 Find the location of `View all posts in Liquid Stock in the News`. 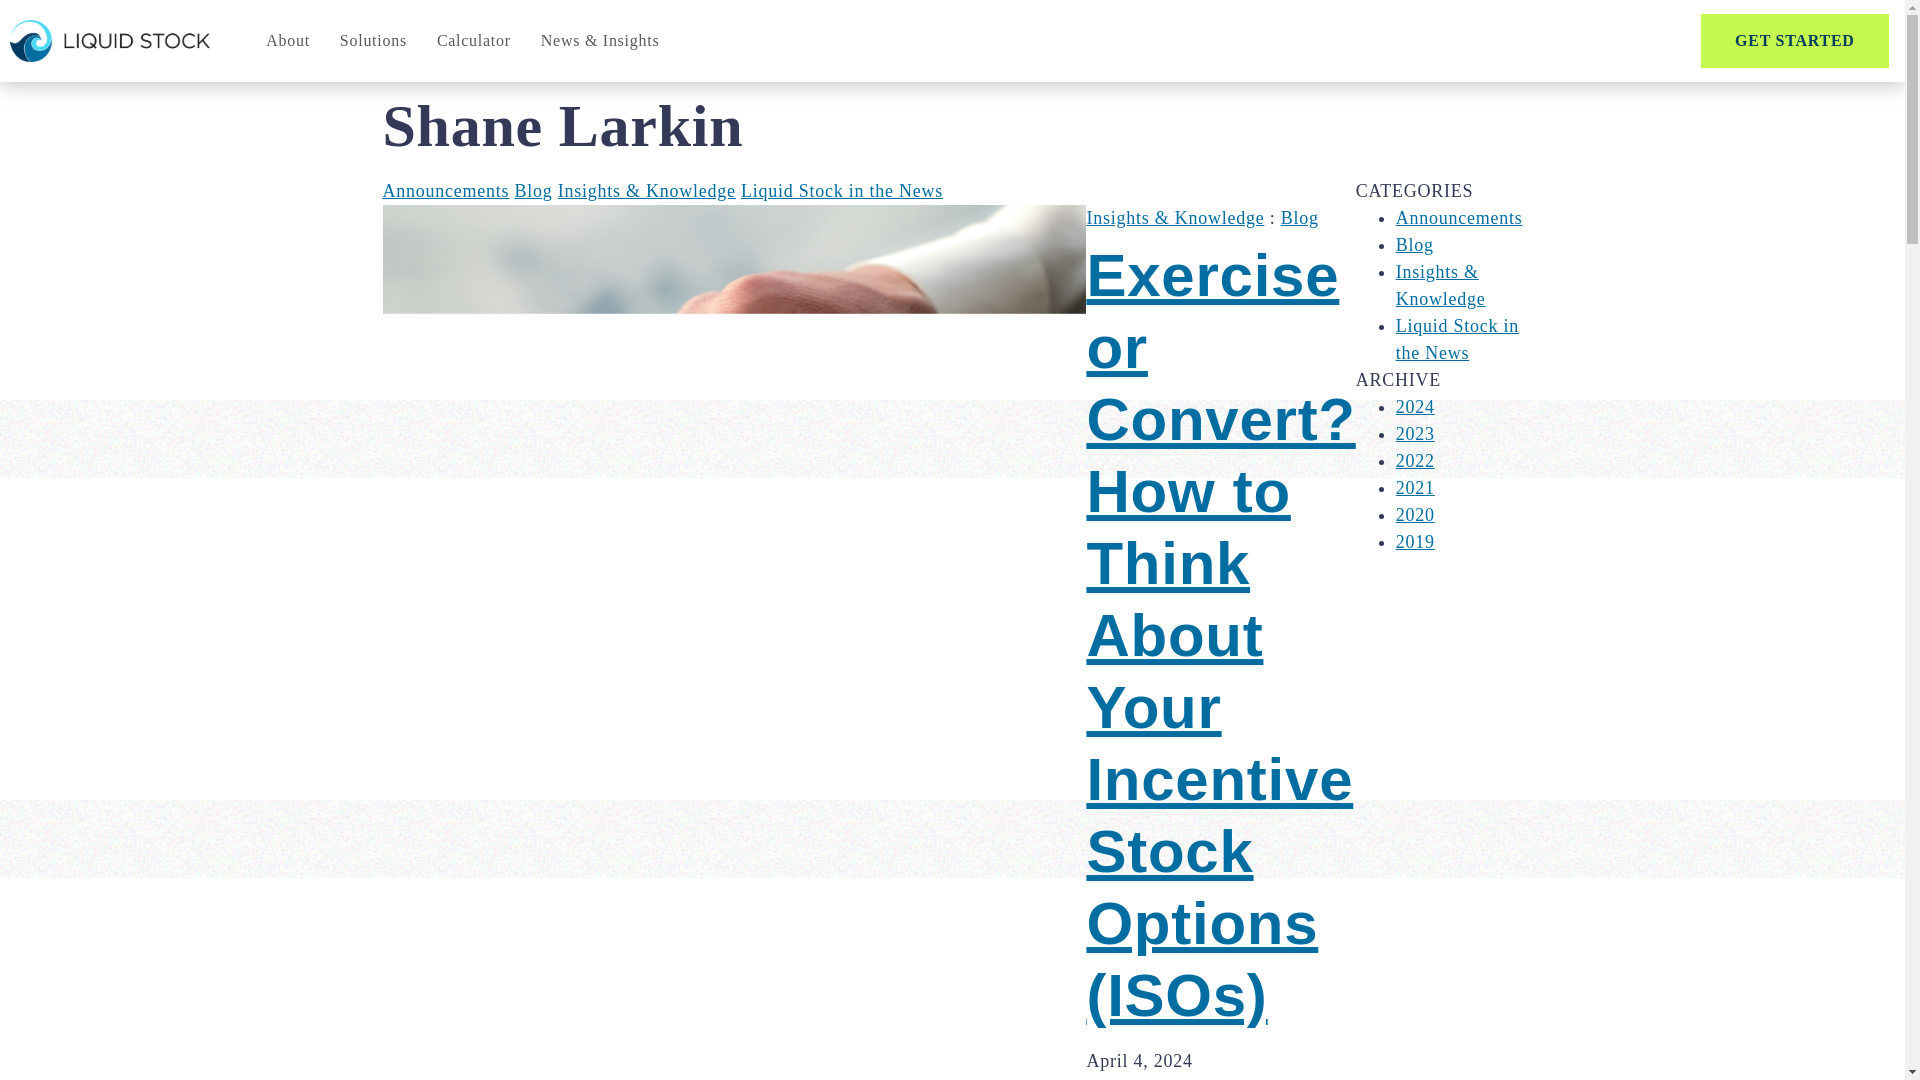

View all posts in Liquid Stock in the News is located at coordinates (842, 190).